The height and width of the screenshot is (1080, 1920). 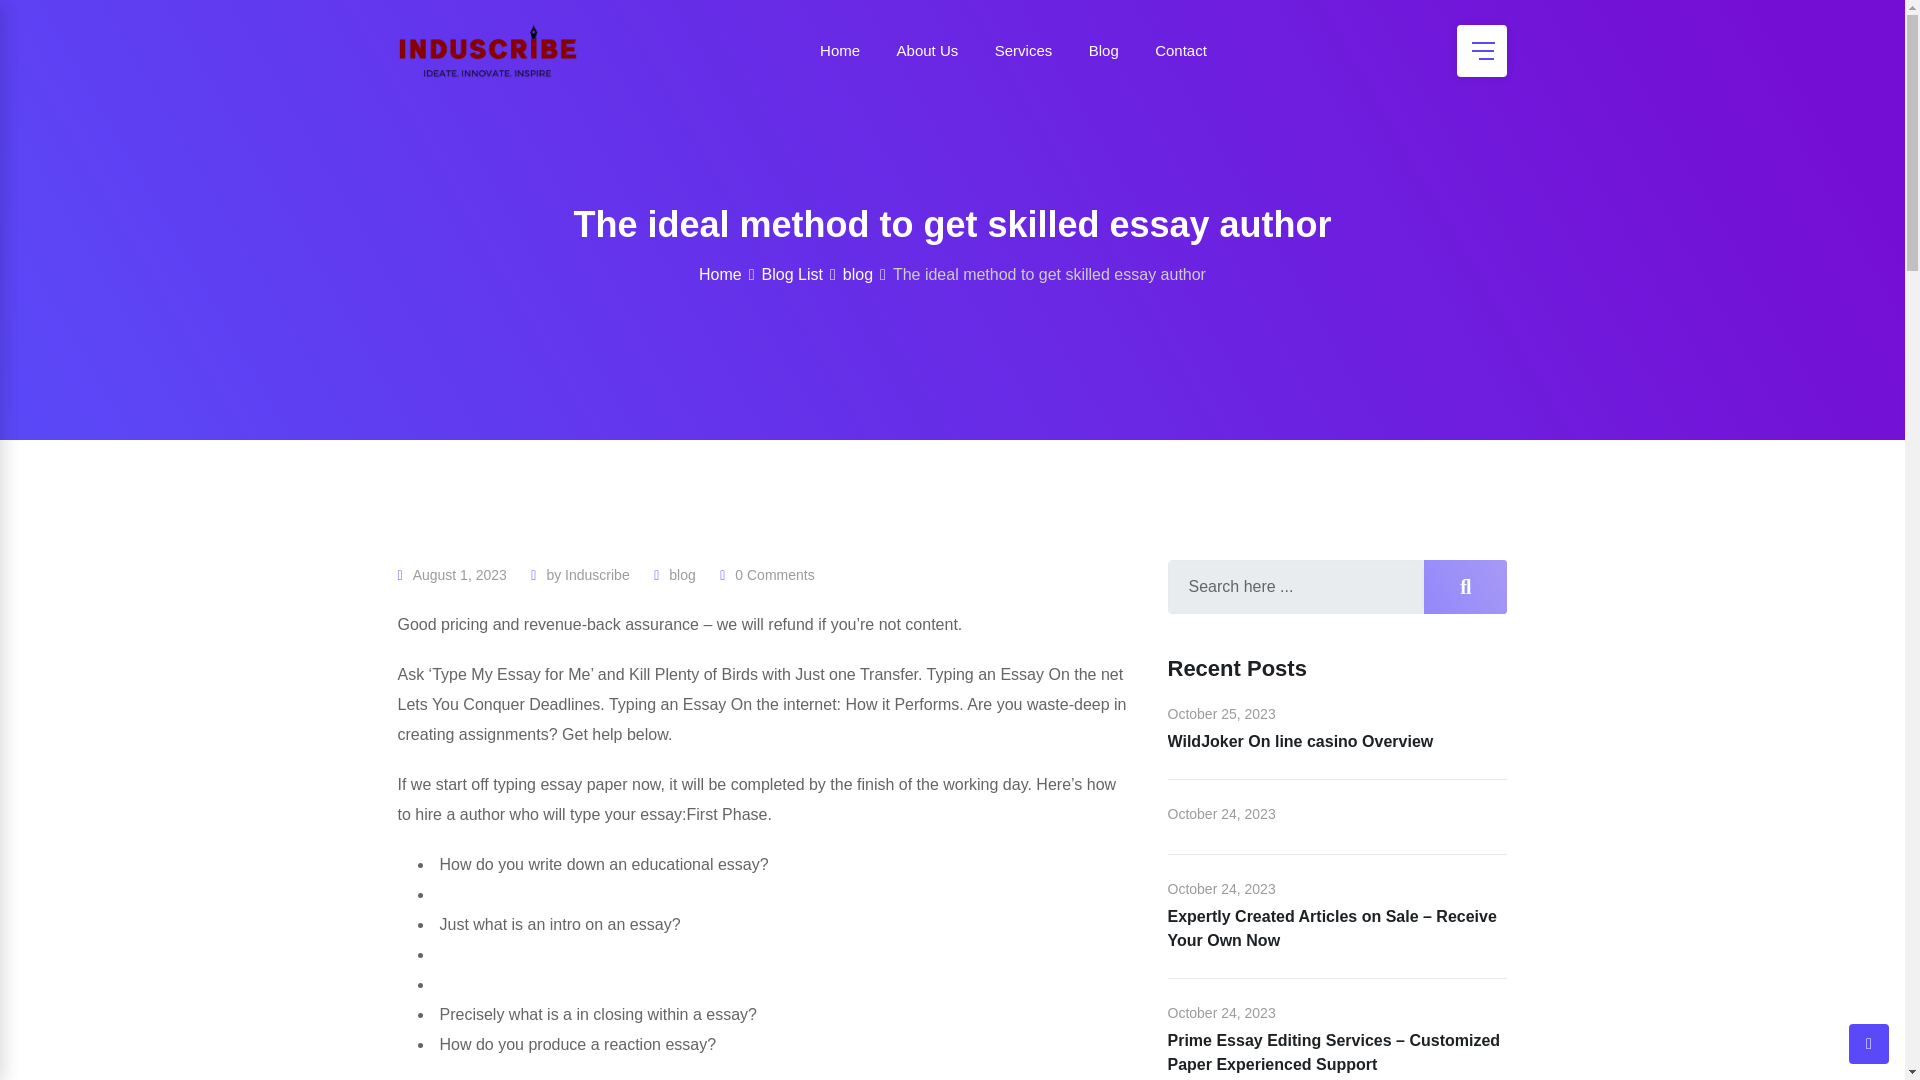 I want to click on About Us, so click(x=928, y=50).